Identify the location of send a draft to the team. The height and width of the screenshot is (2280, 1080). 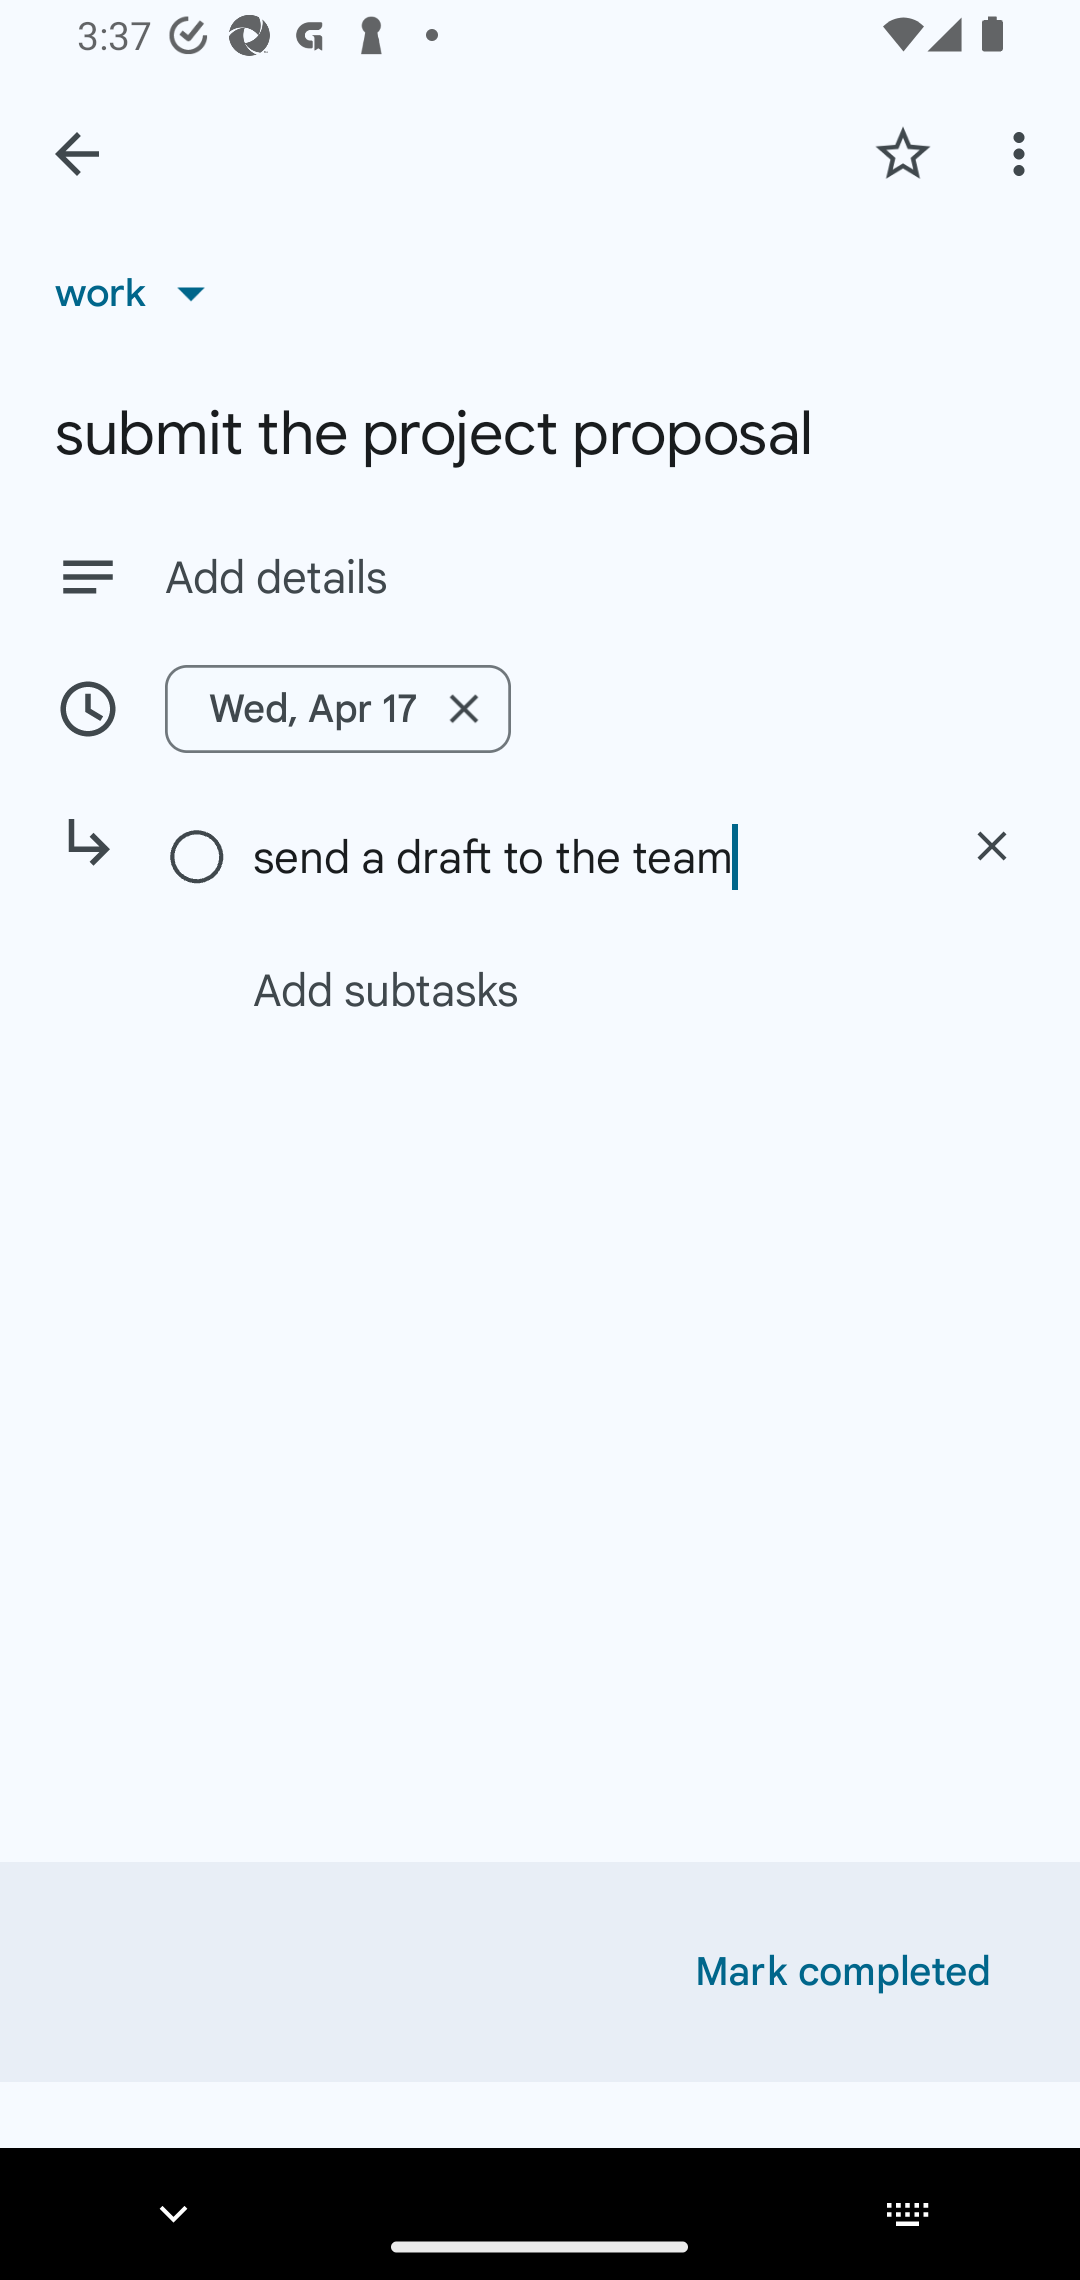
(583, 857).